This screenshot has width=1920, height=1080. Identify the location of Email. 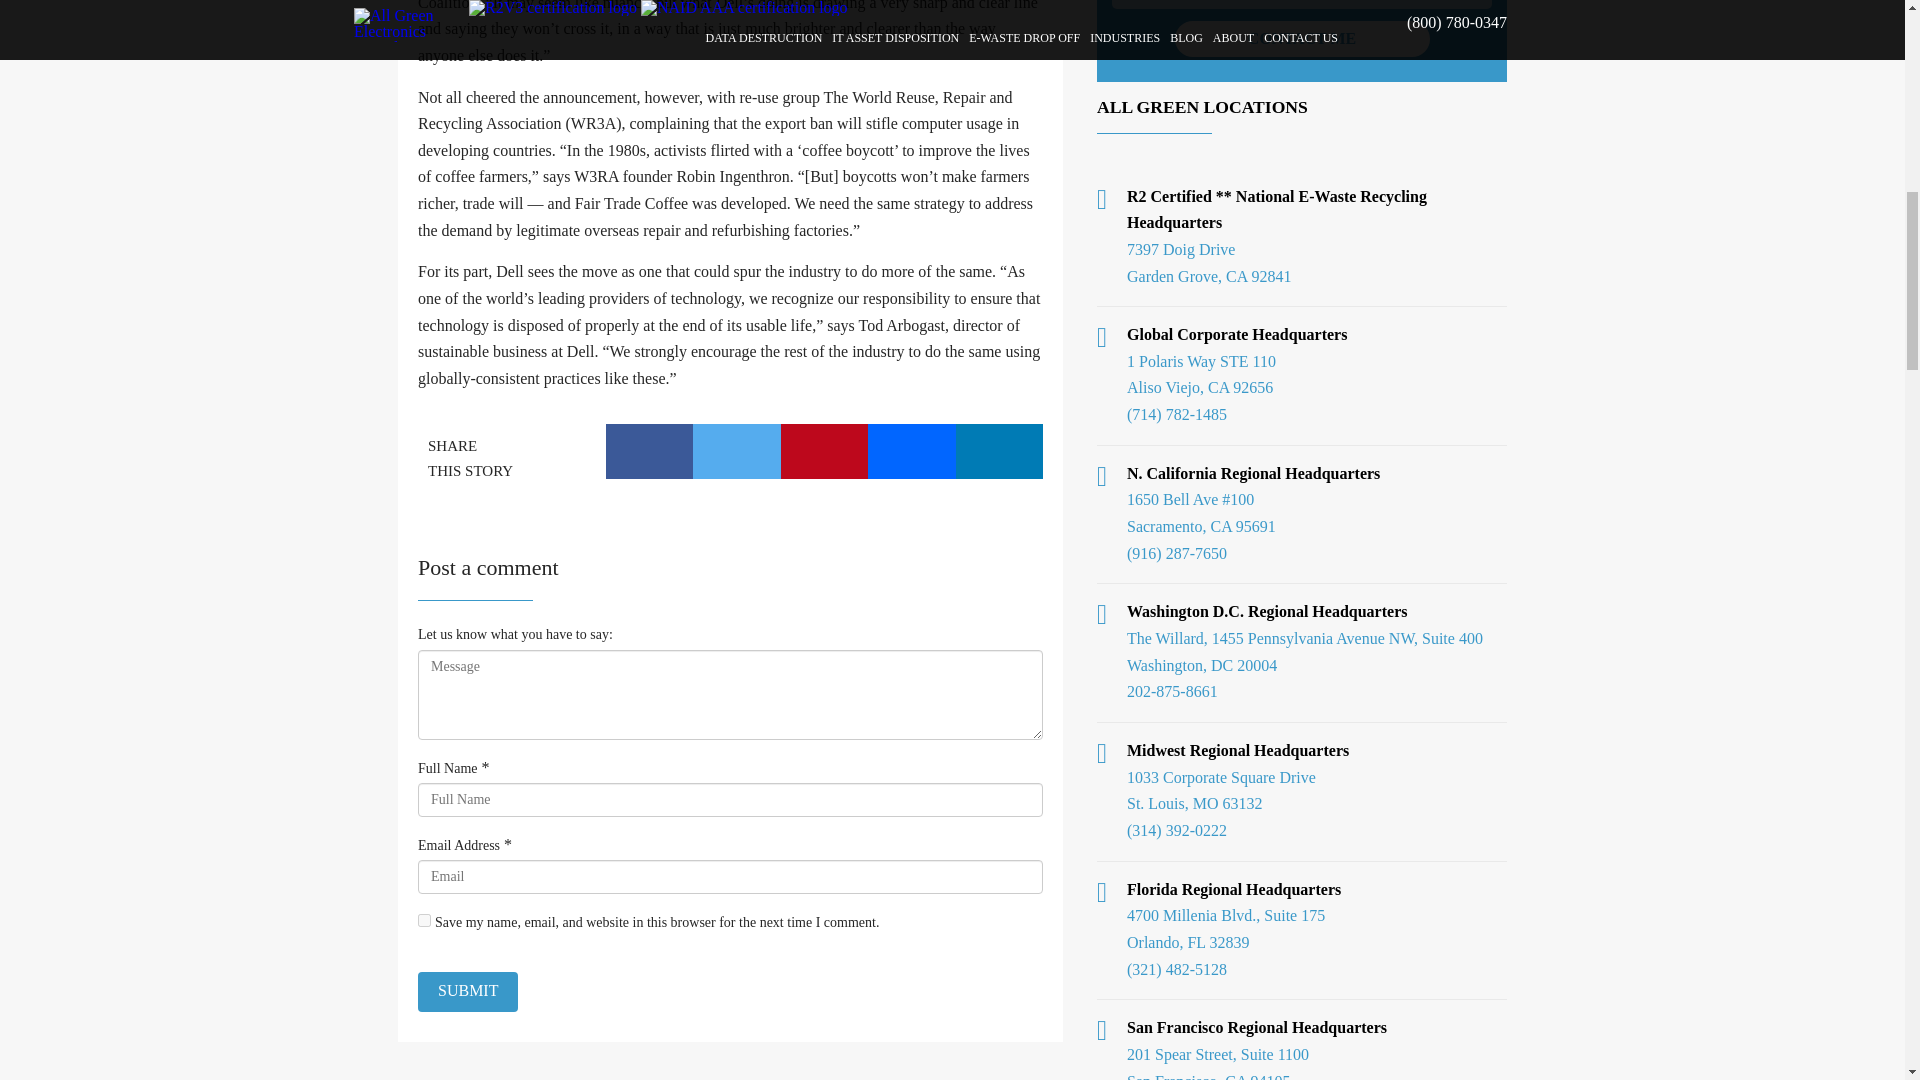
(912, 452).